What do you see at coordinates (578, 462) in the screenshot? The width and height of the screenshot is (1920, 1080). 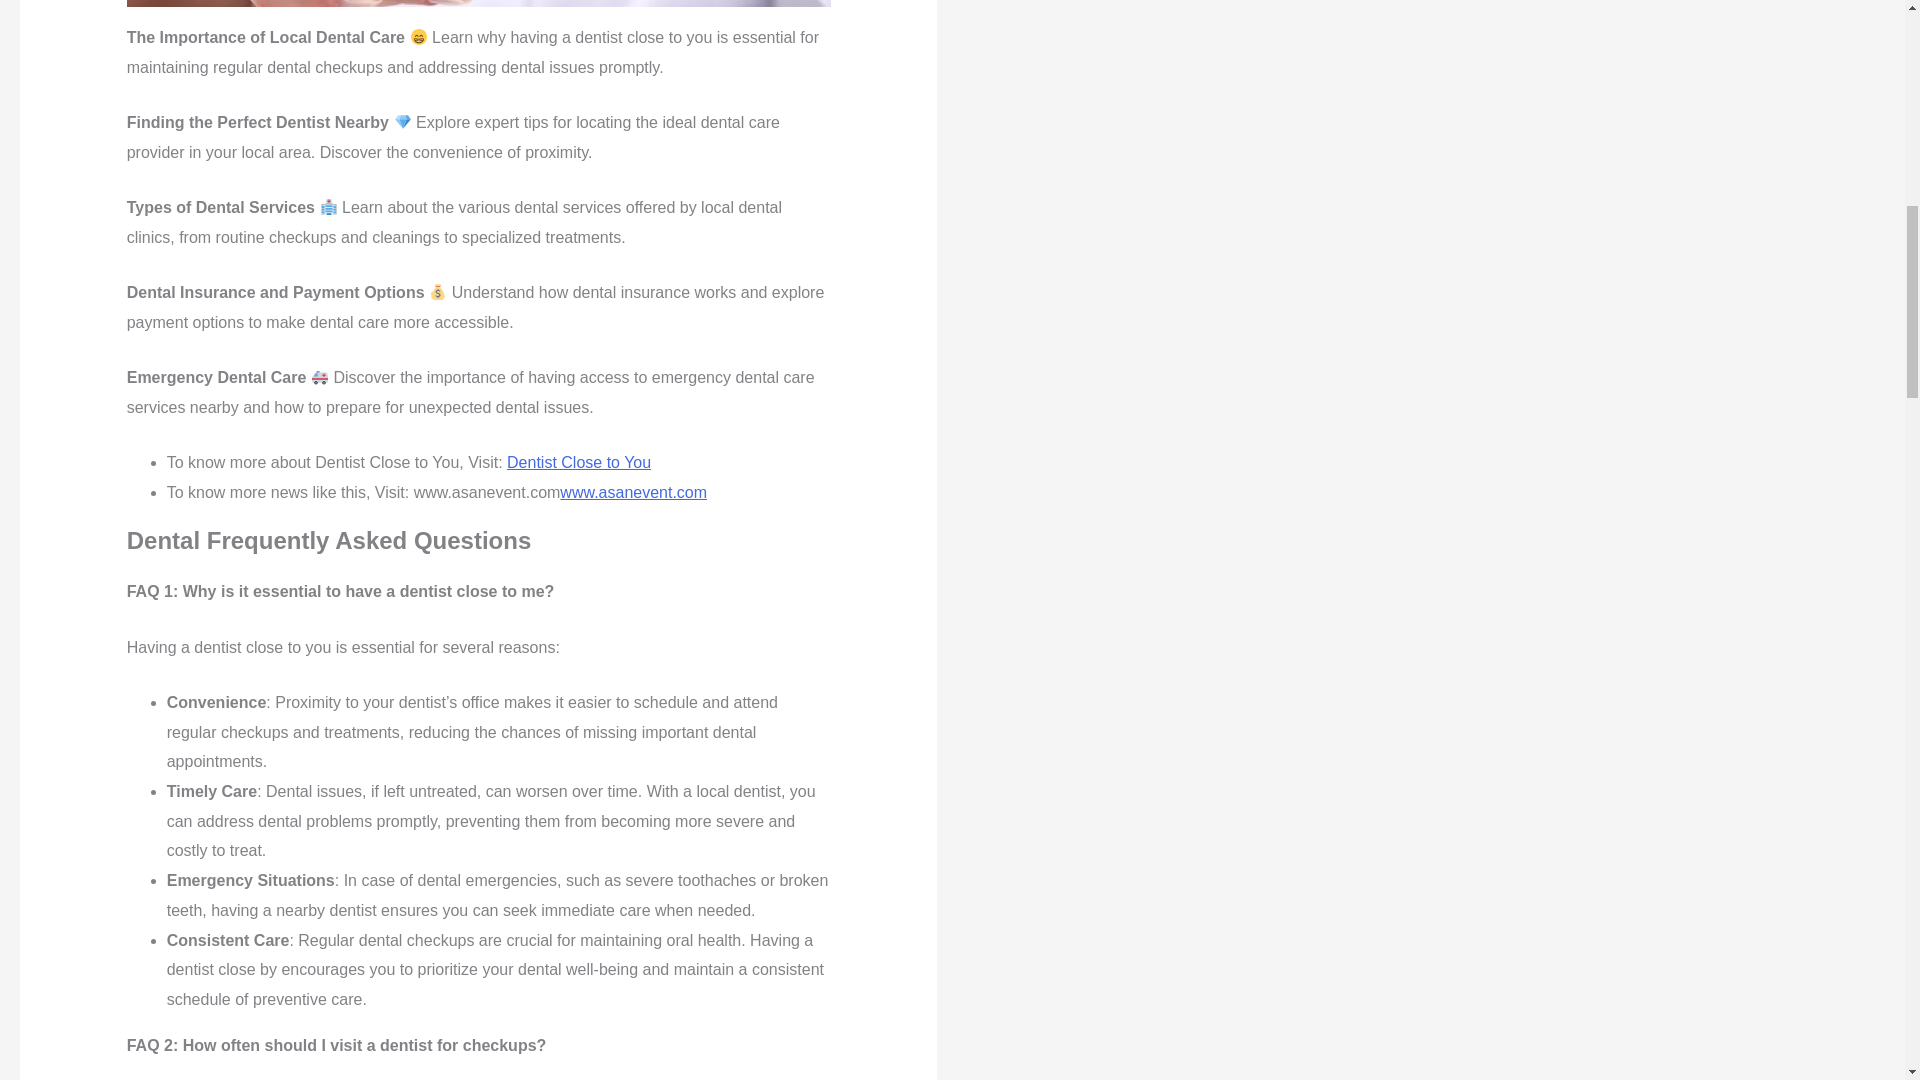 I see `Dentist Close to You` at bounding box center [578, 462].